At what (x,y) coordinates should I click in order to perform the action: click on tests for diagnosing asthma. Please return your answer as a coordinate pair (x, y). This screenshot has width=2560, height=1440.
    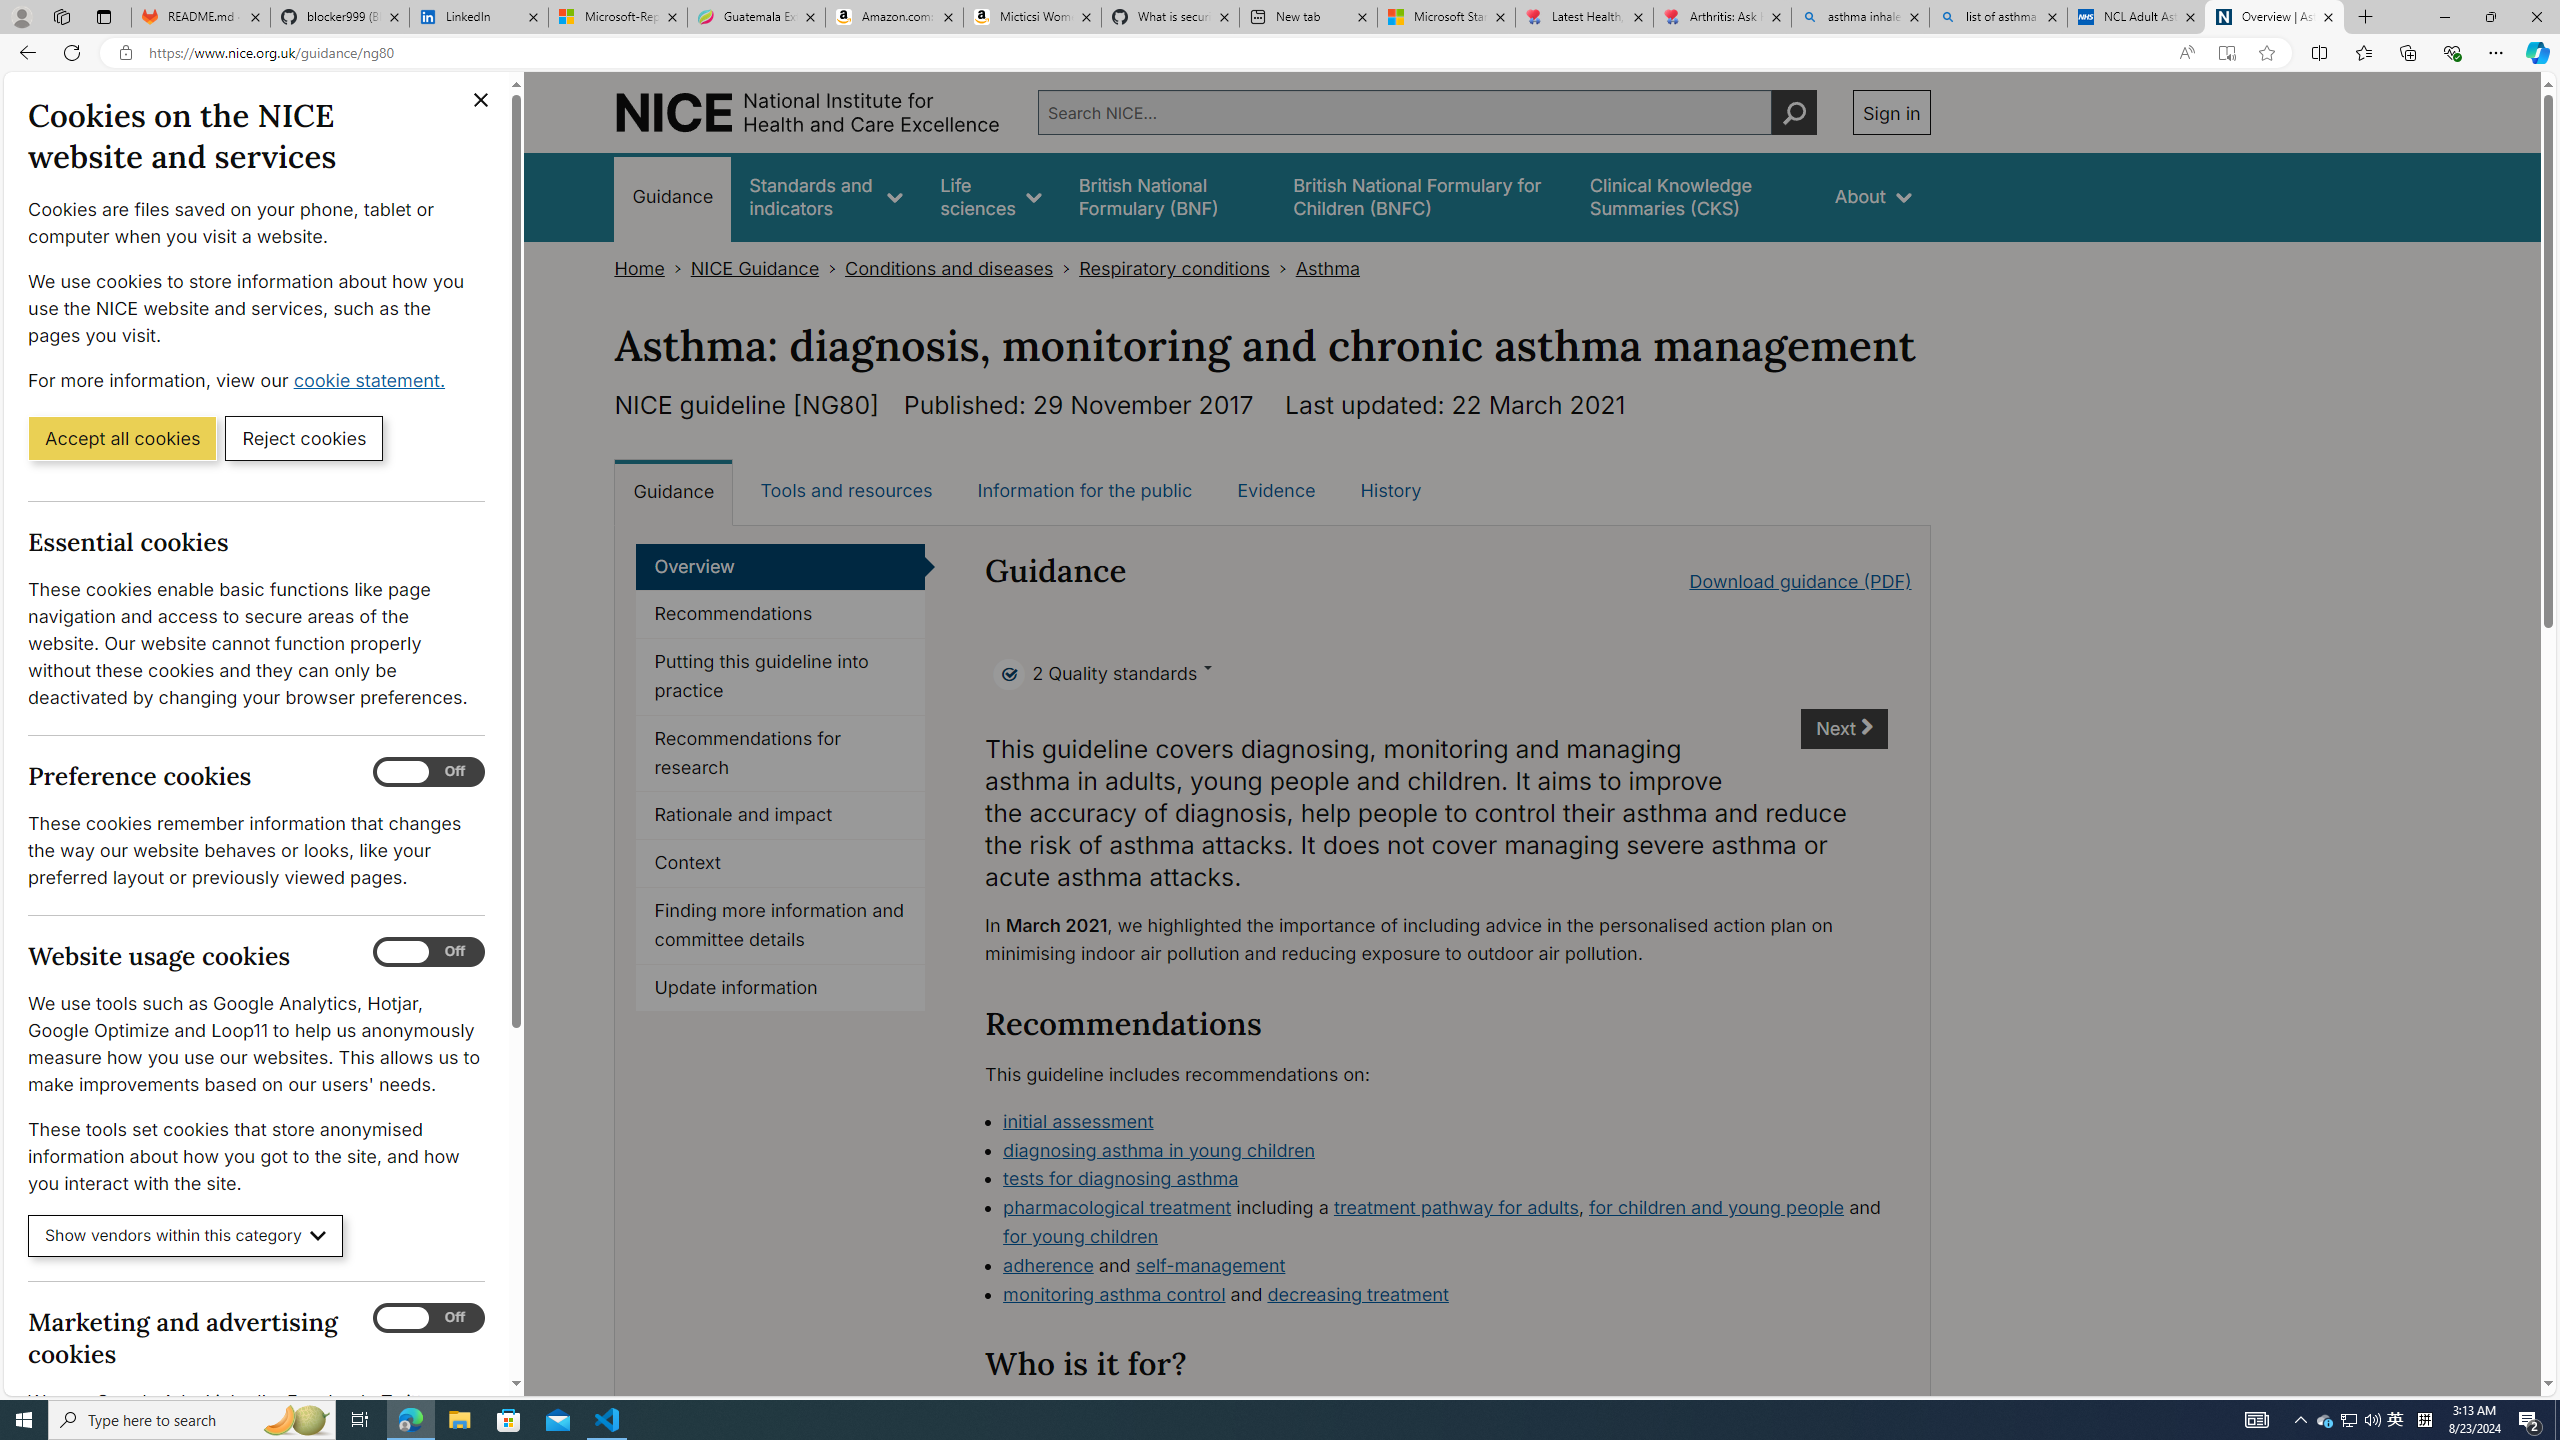
    Looking at the image, I should click on (1121, 1178).